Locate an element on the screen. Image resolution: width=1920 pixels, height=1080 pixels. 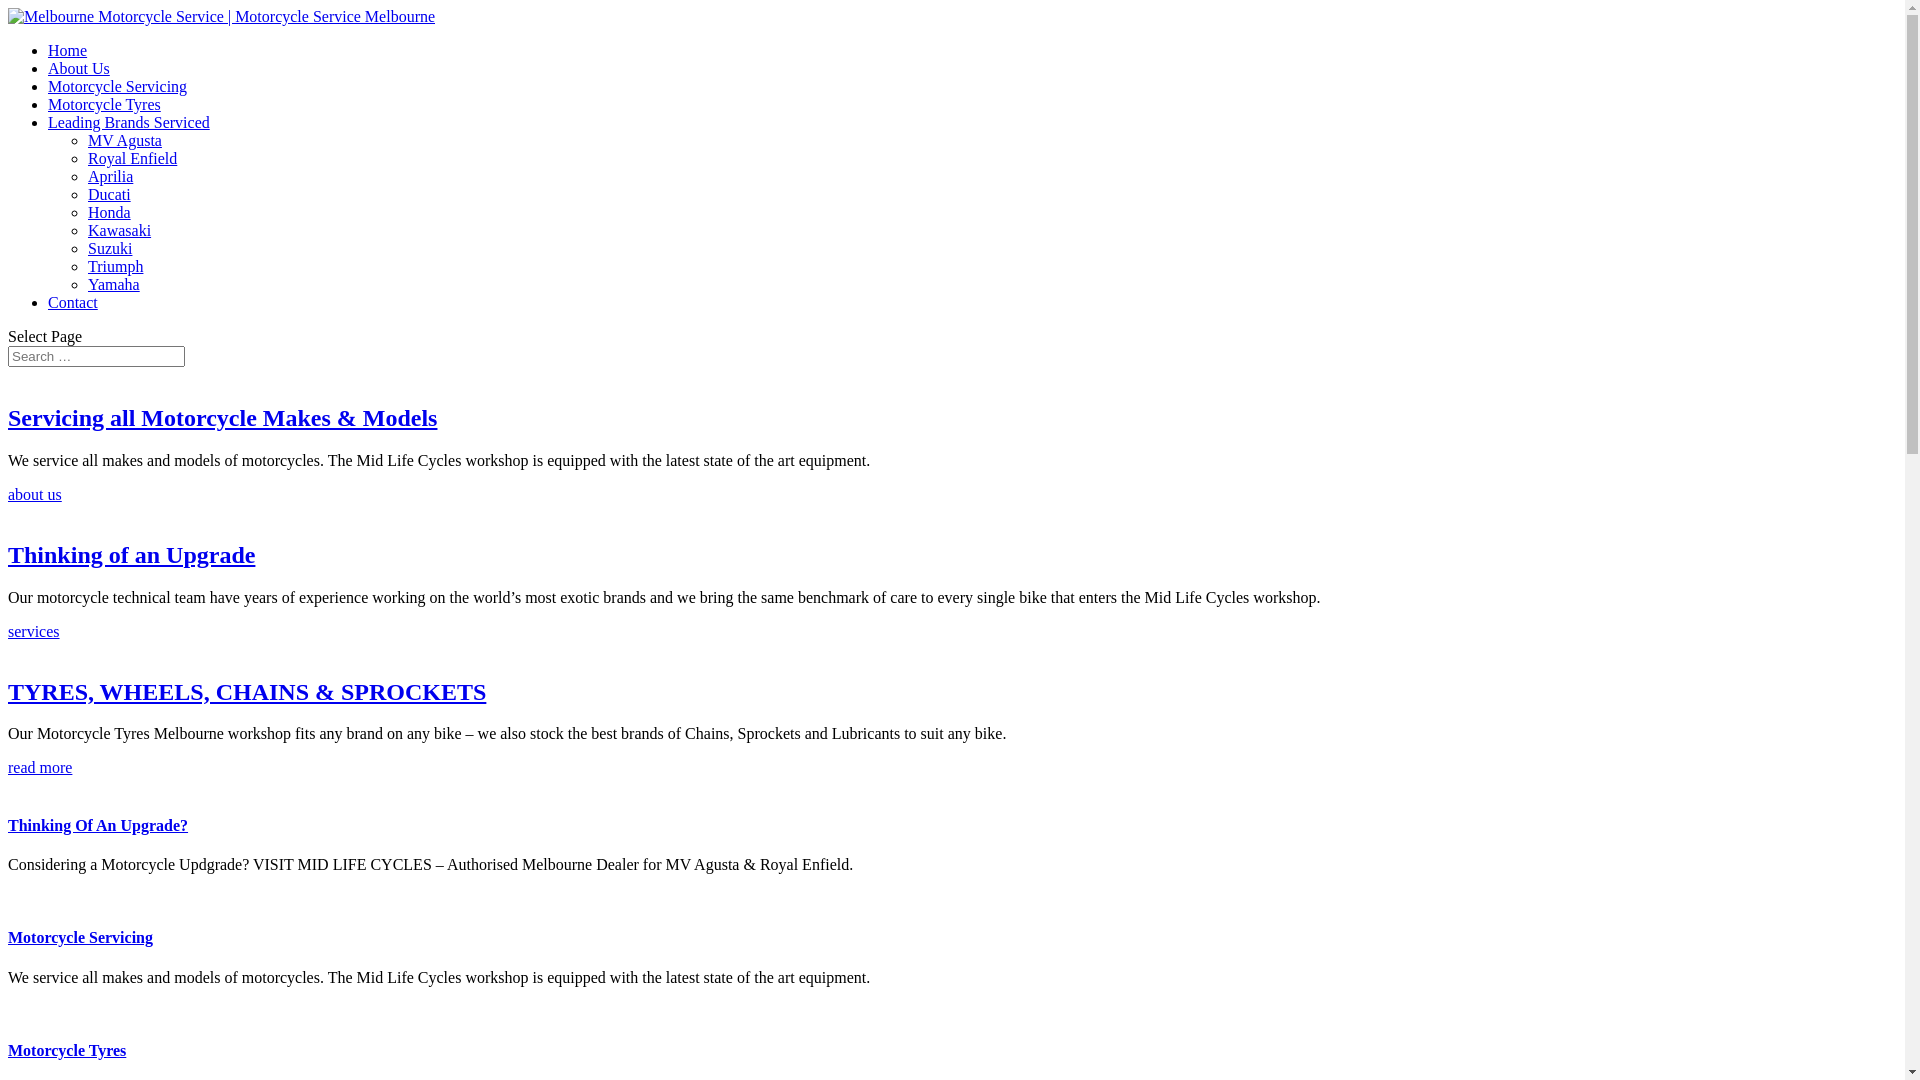
services is located at coordinates (34, 632).